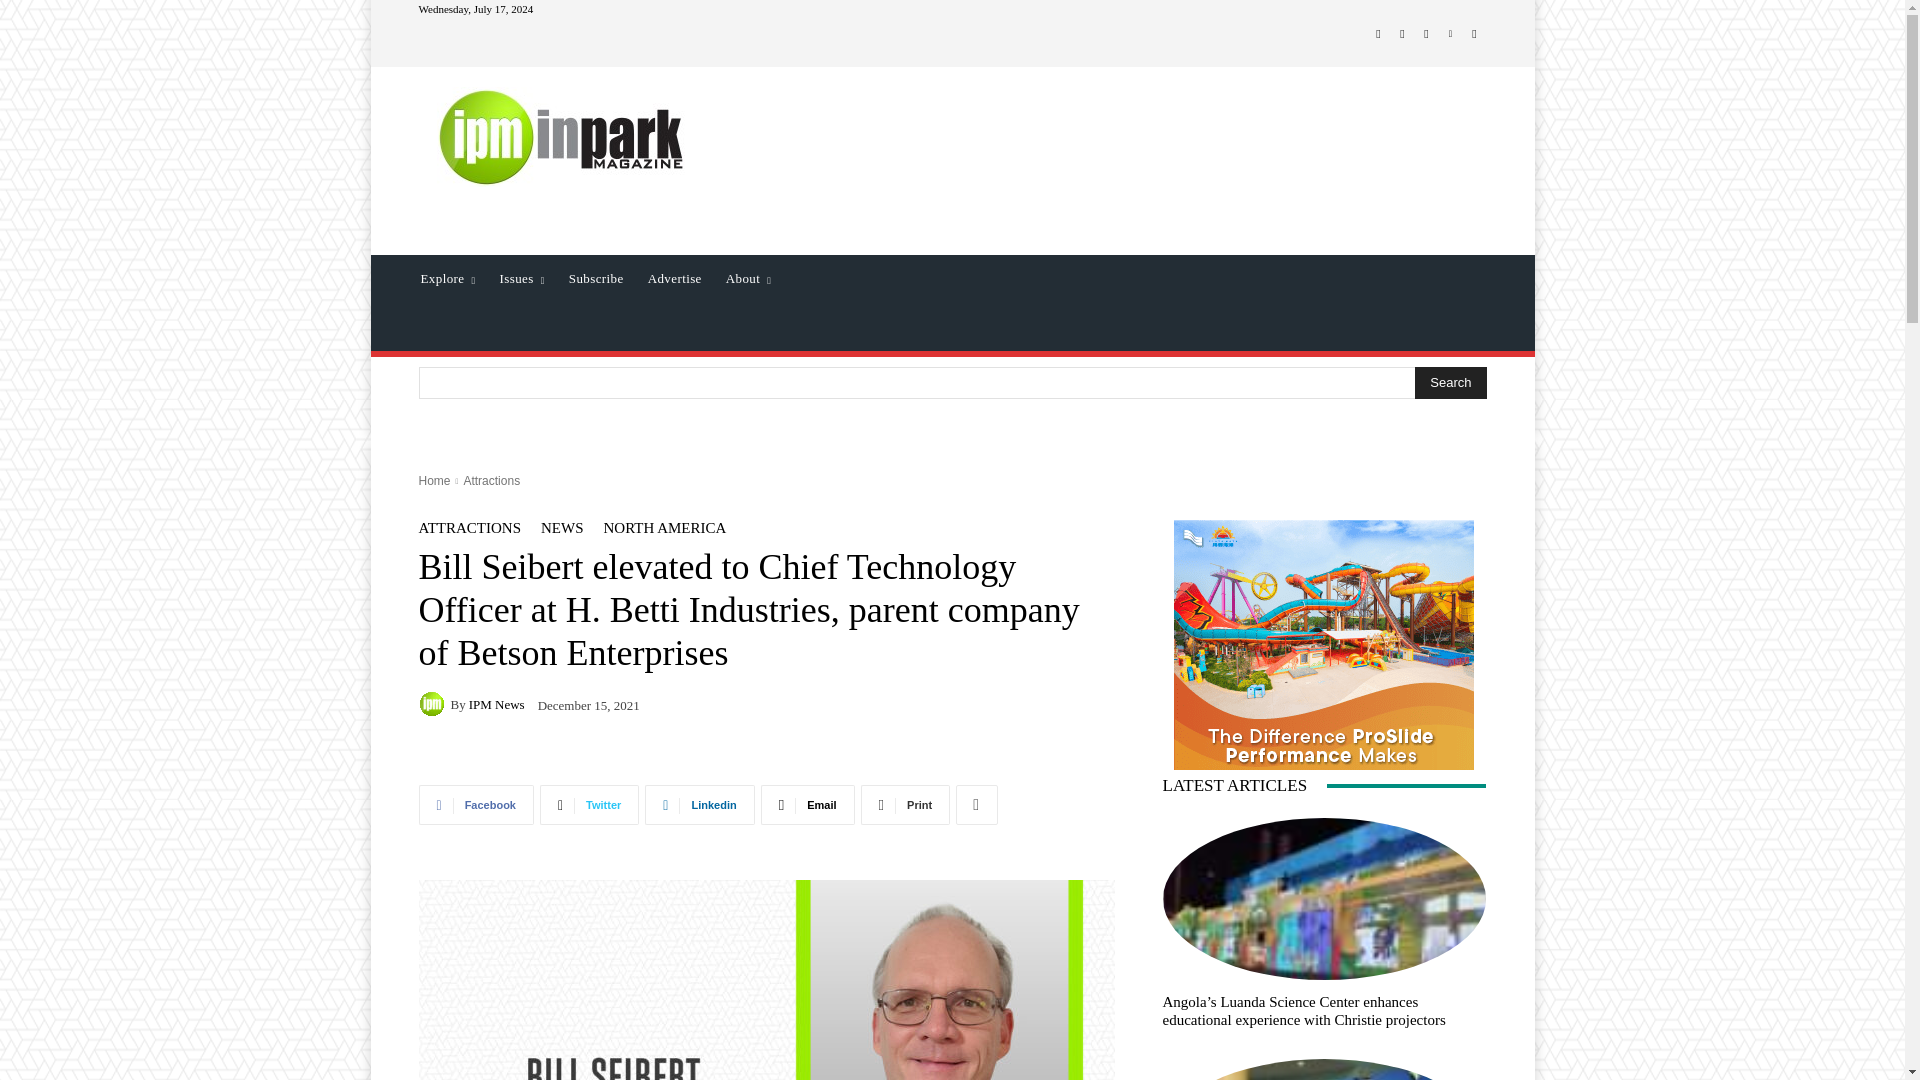 This screenshot has width=1920, height=1080. I want to click on Youtube, so click(1474, 34).